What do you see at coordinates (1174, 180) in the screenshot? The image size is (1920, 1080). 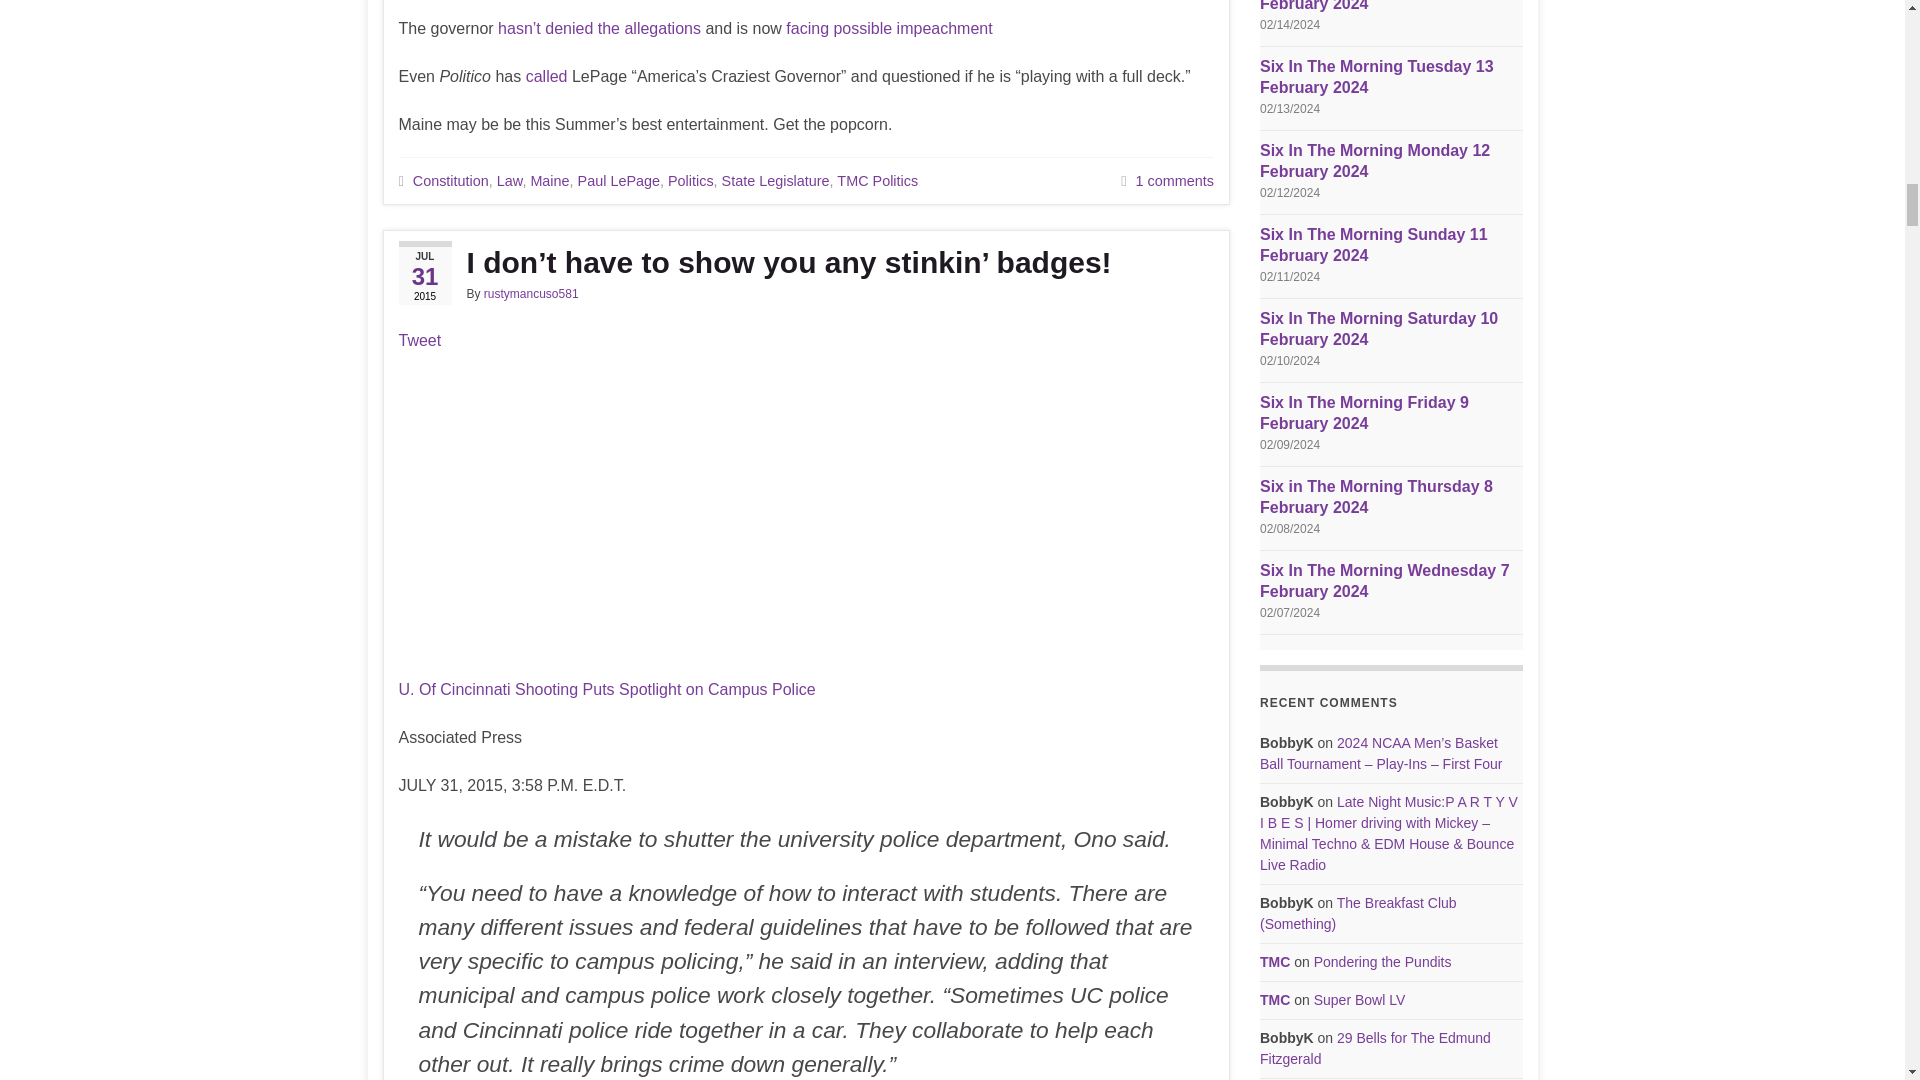 I see `1 comments` at bounding box center [1174, 180].